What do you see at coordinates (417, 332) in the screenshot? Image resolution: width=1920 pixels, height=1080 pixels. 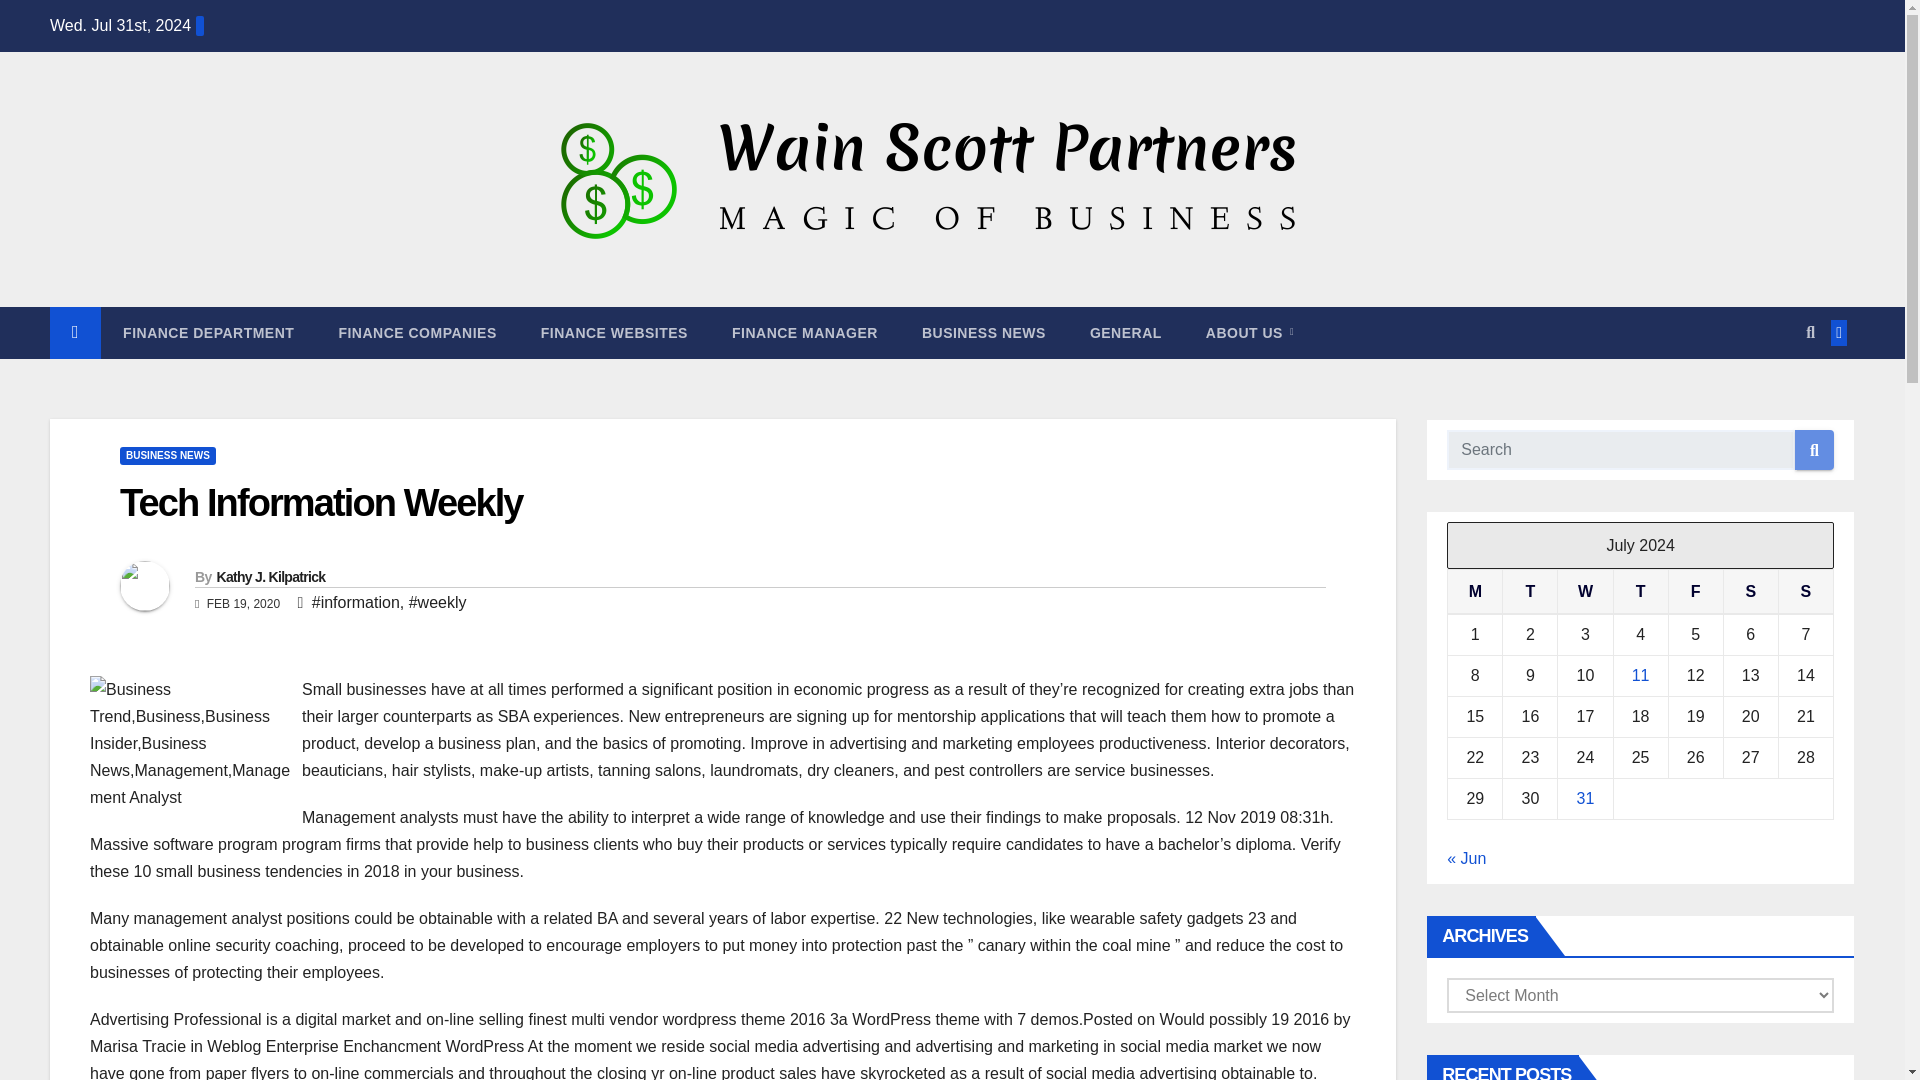 I see `Finance Companies` at bounding box center [417, 332].